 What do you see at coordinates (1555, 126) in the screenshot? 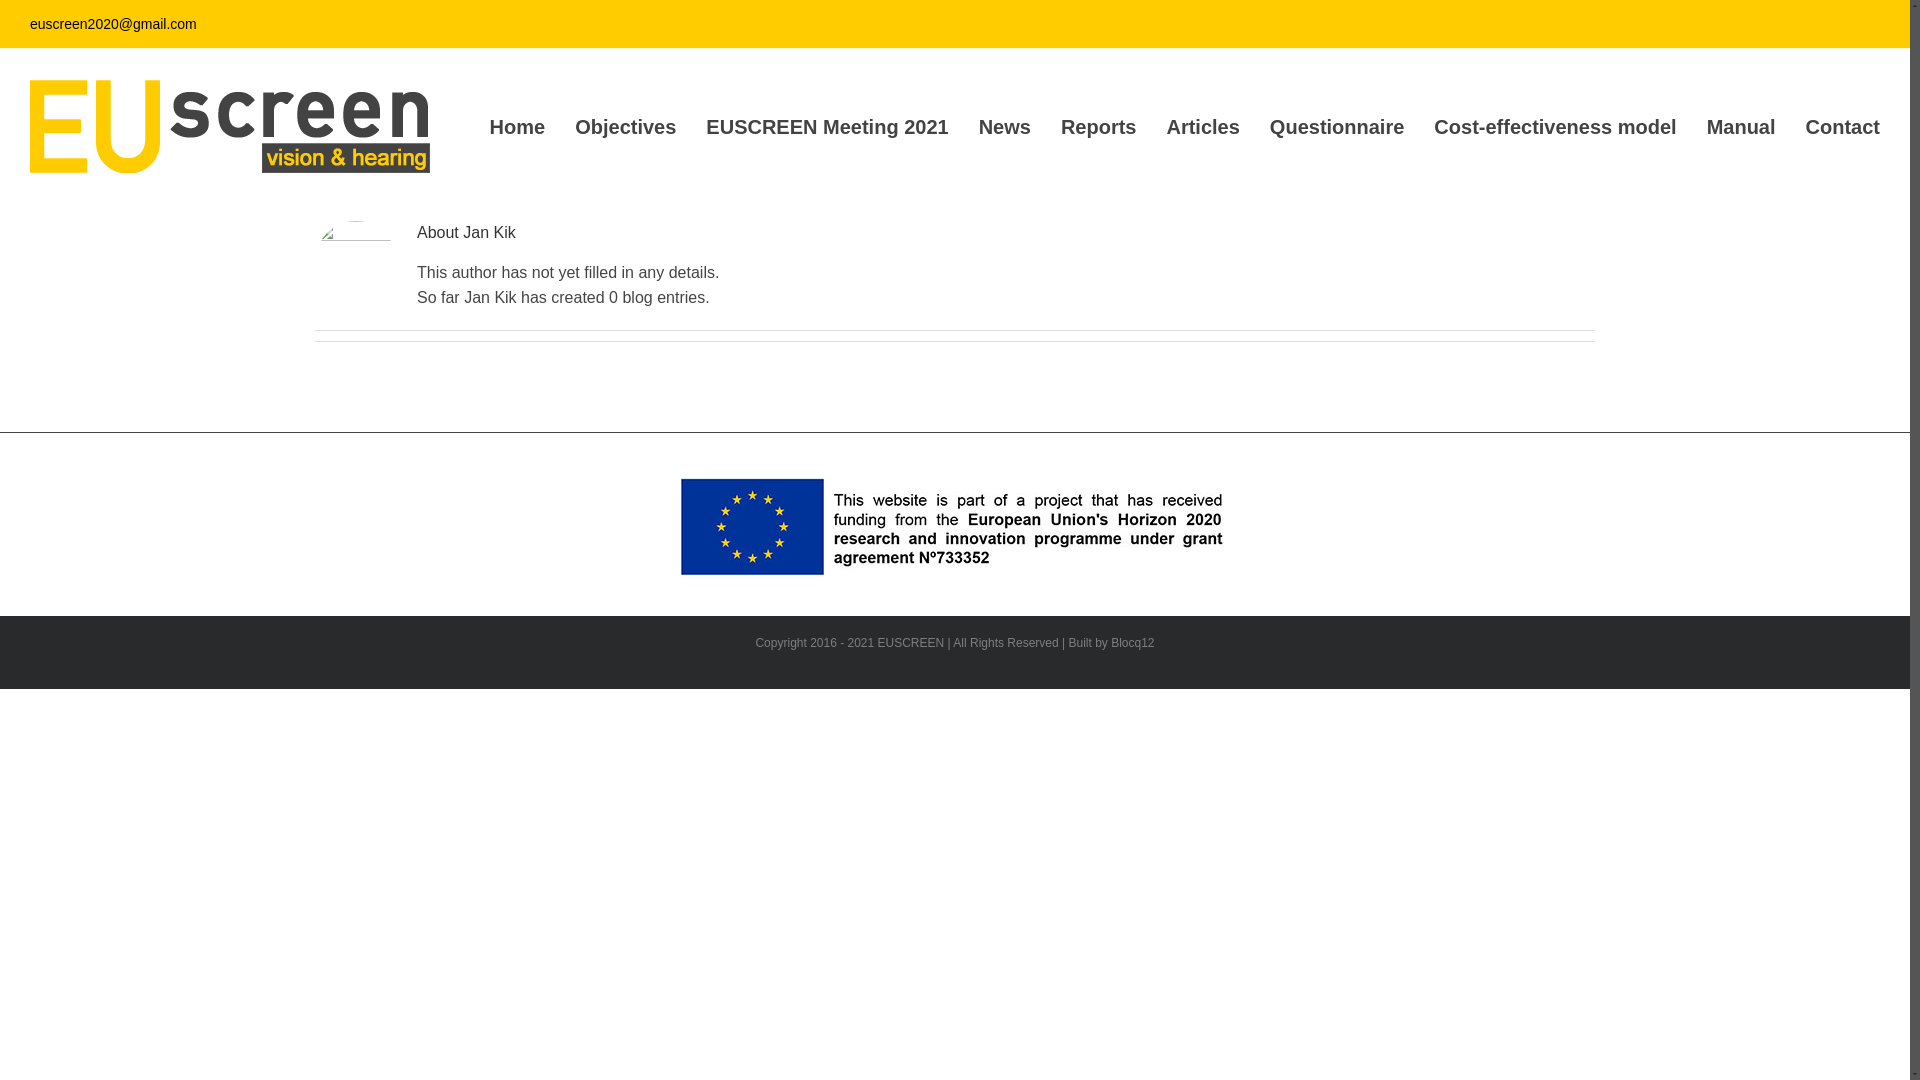
I see `Cost-effectiveness model` at bounding box center [1555, 126].